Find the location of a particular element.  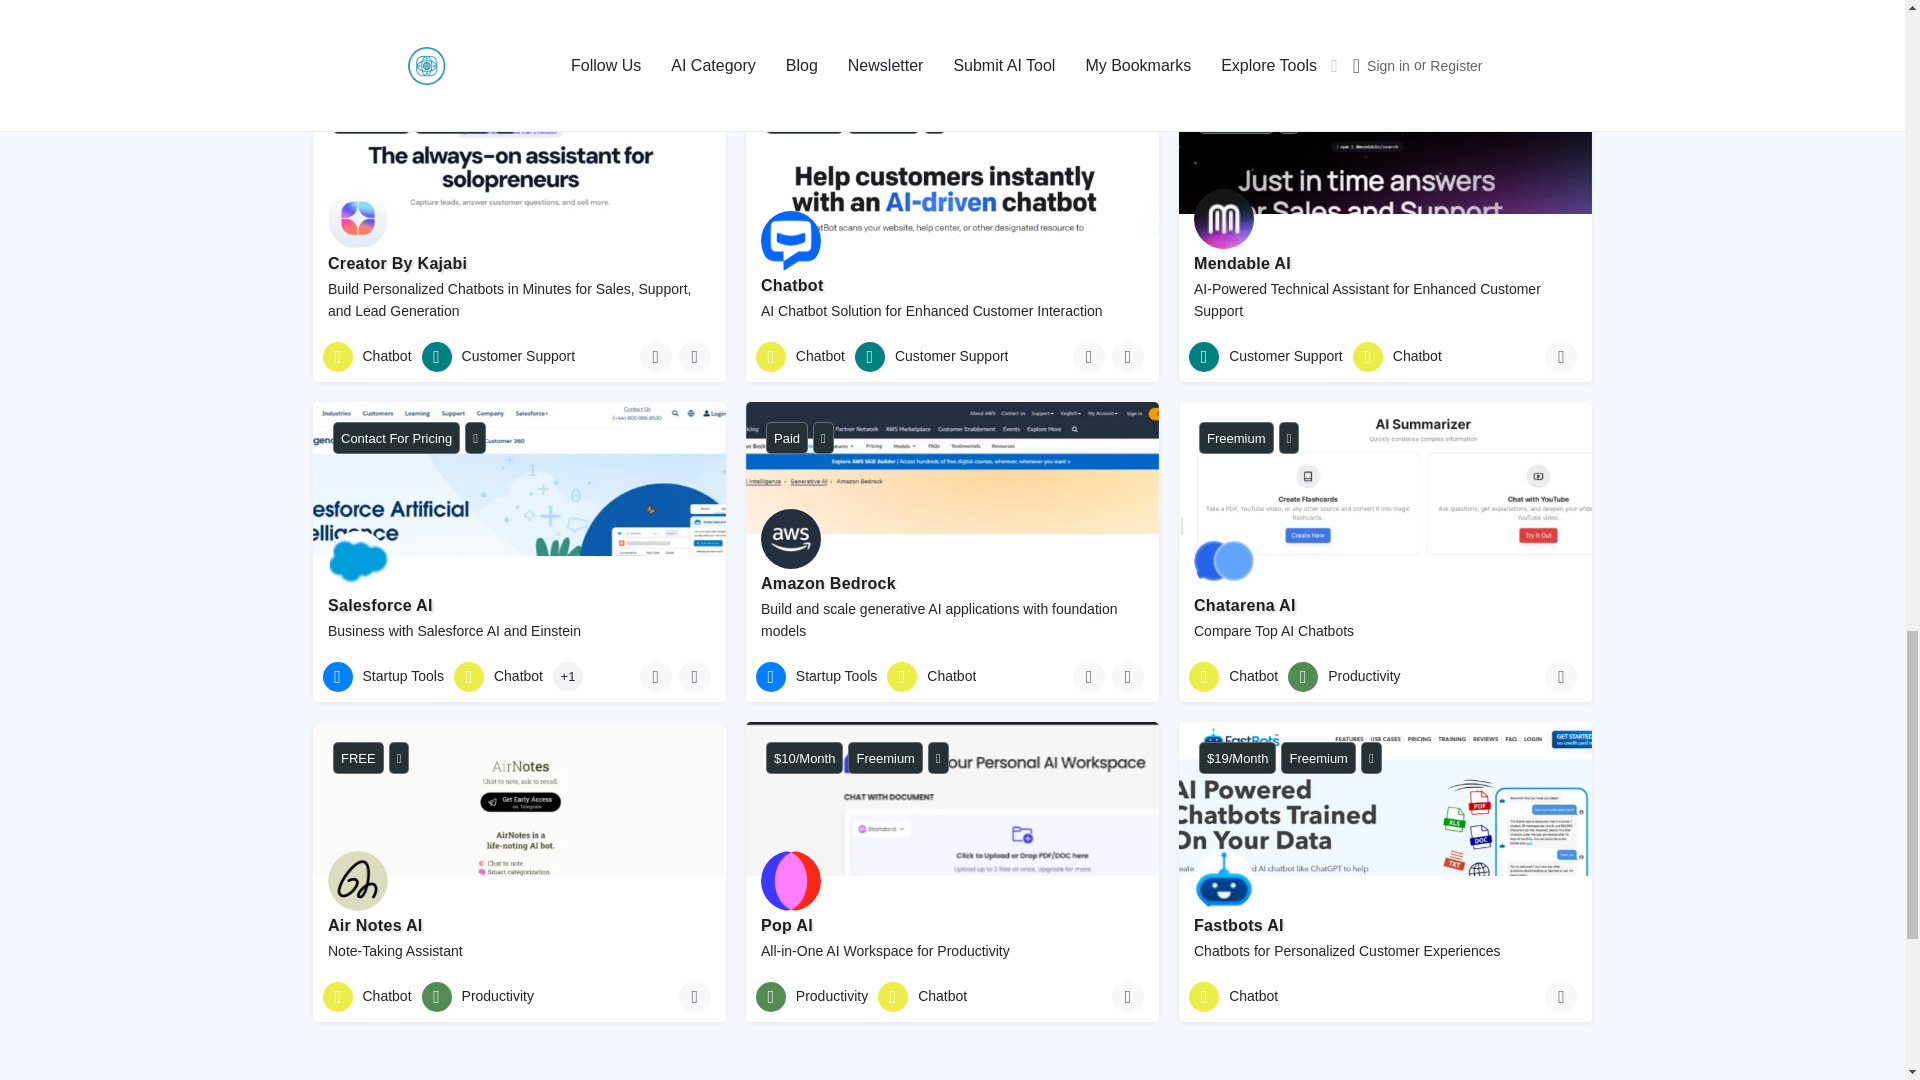

Visit Mendable AI is located at coordinates (518, 6).